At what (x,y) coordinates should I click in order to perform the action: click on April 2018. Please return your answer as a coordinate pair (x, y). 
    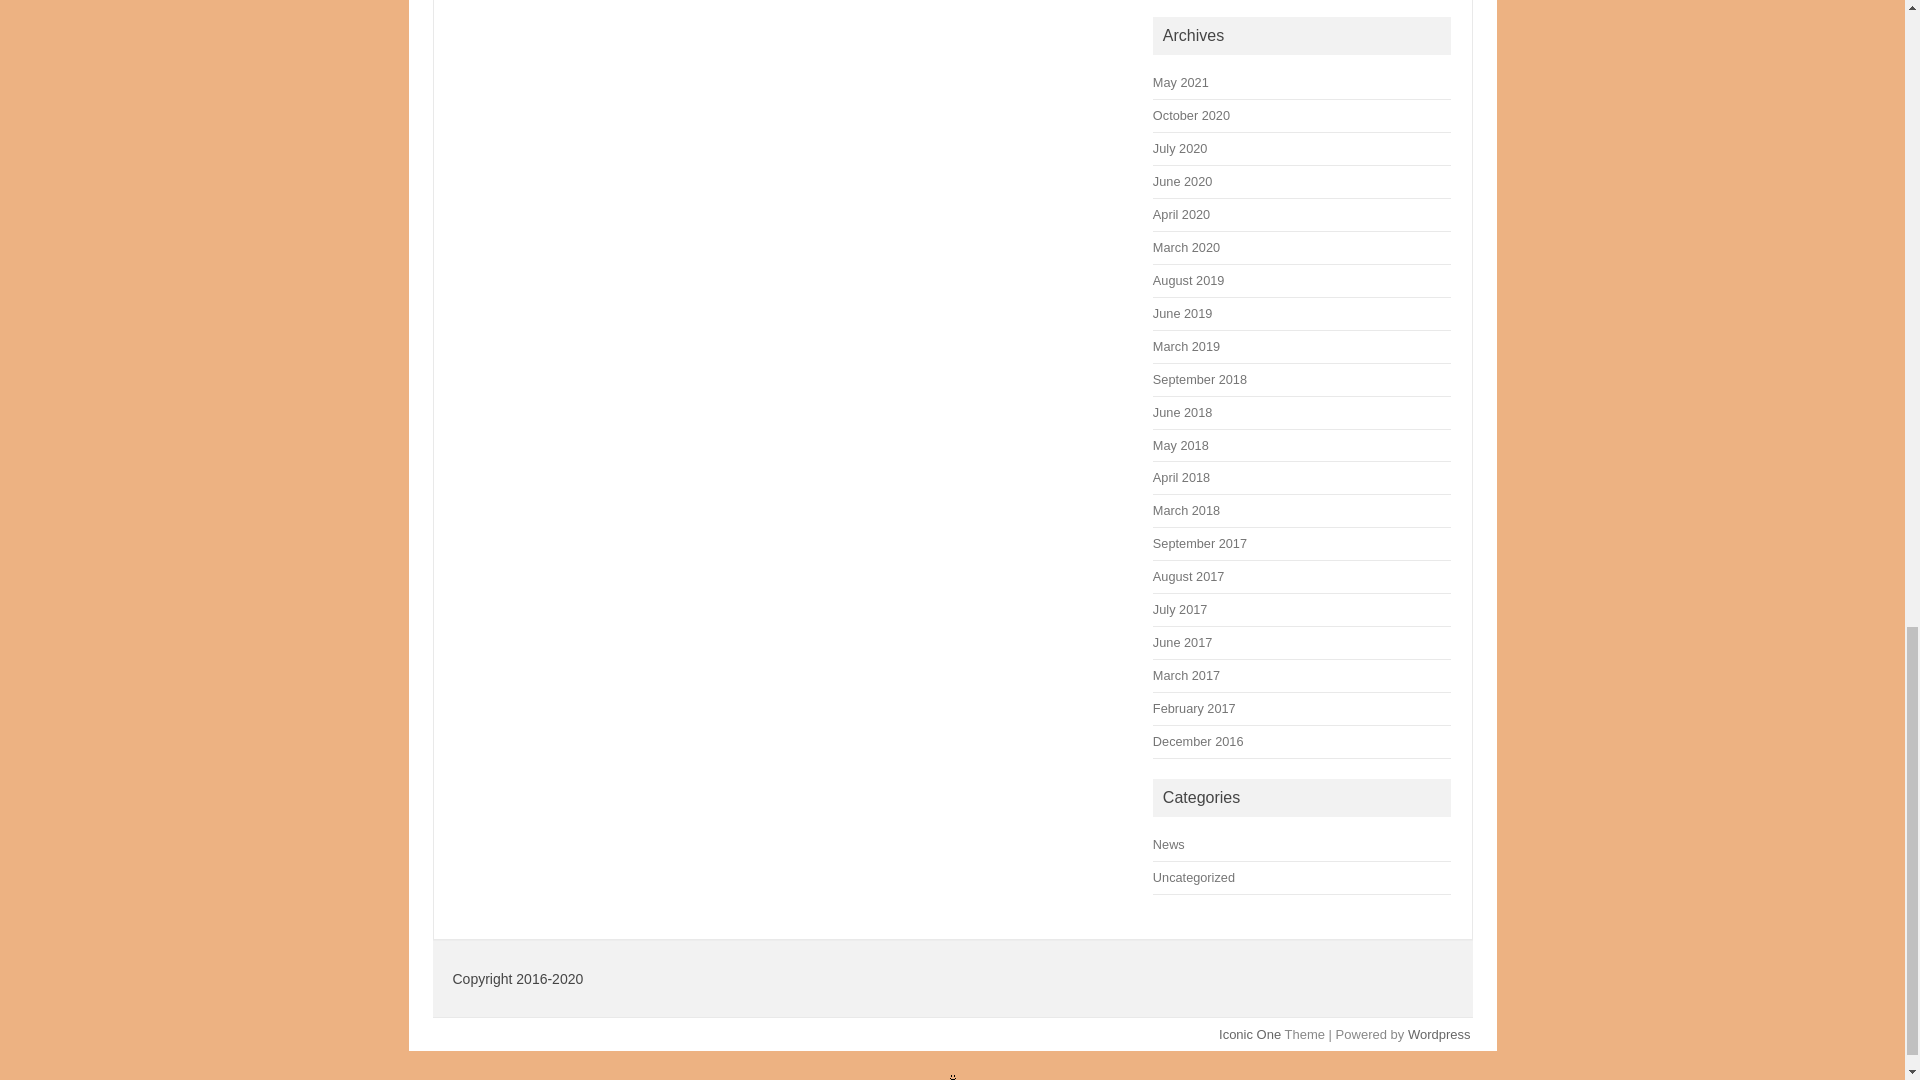
    Looking at the image, I should click on (1181, 476).